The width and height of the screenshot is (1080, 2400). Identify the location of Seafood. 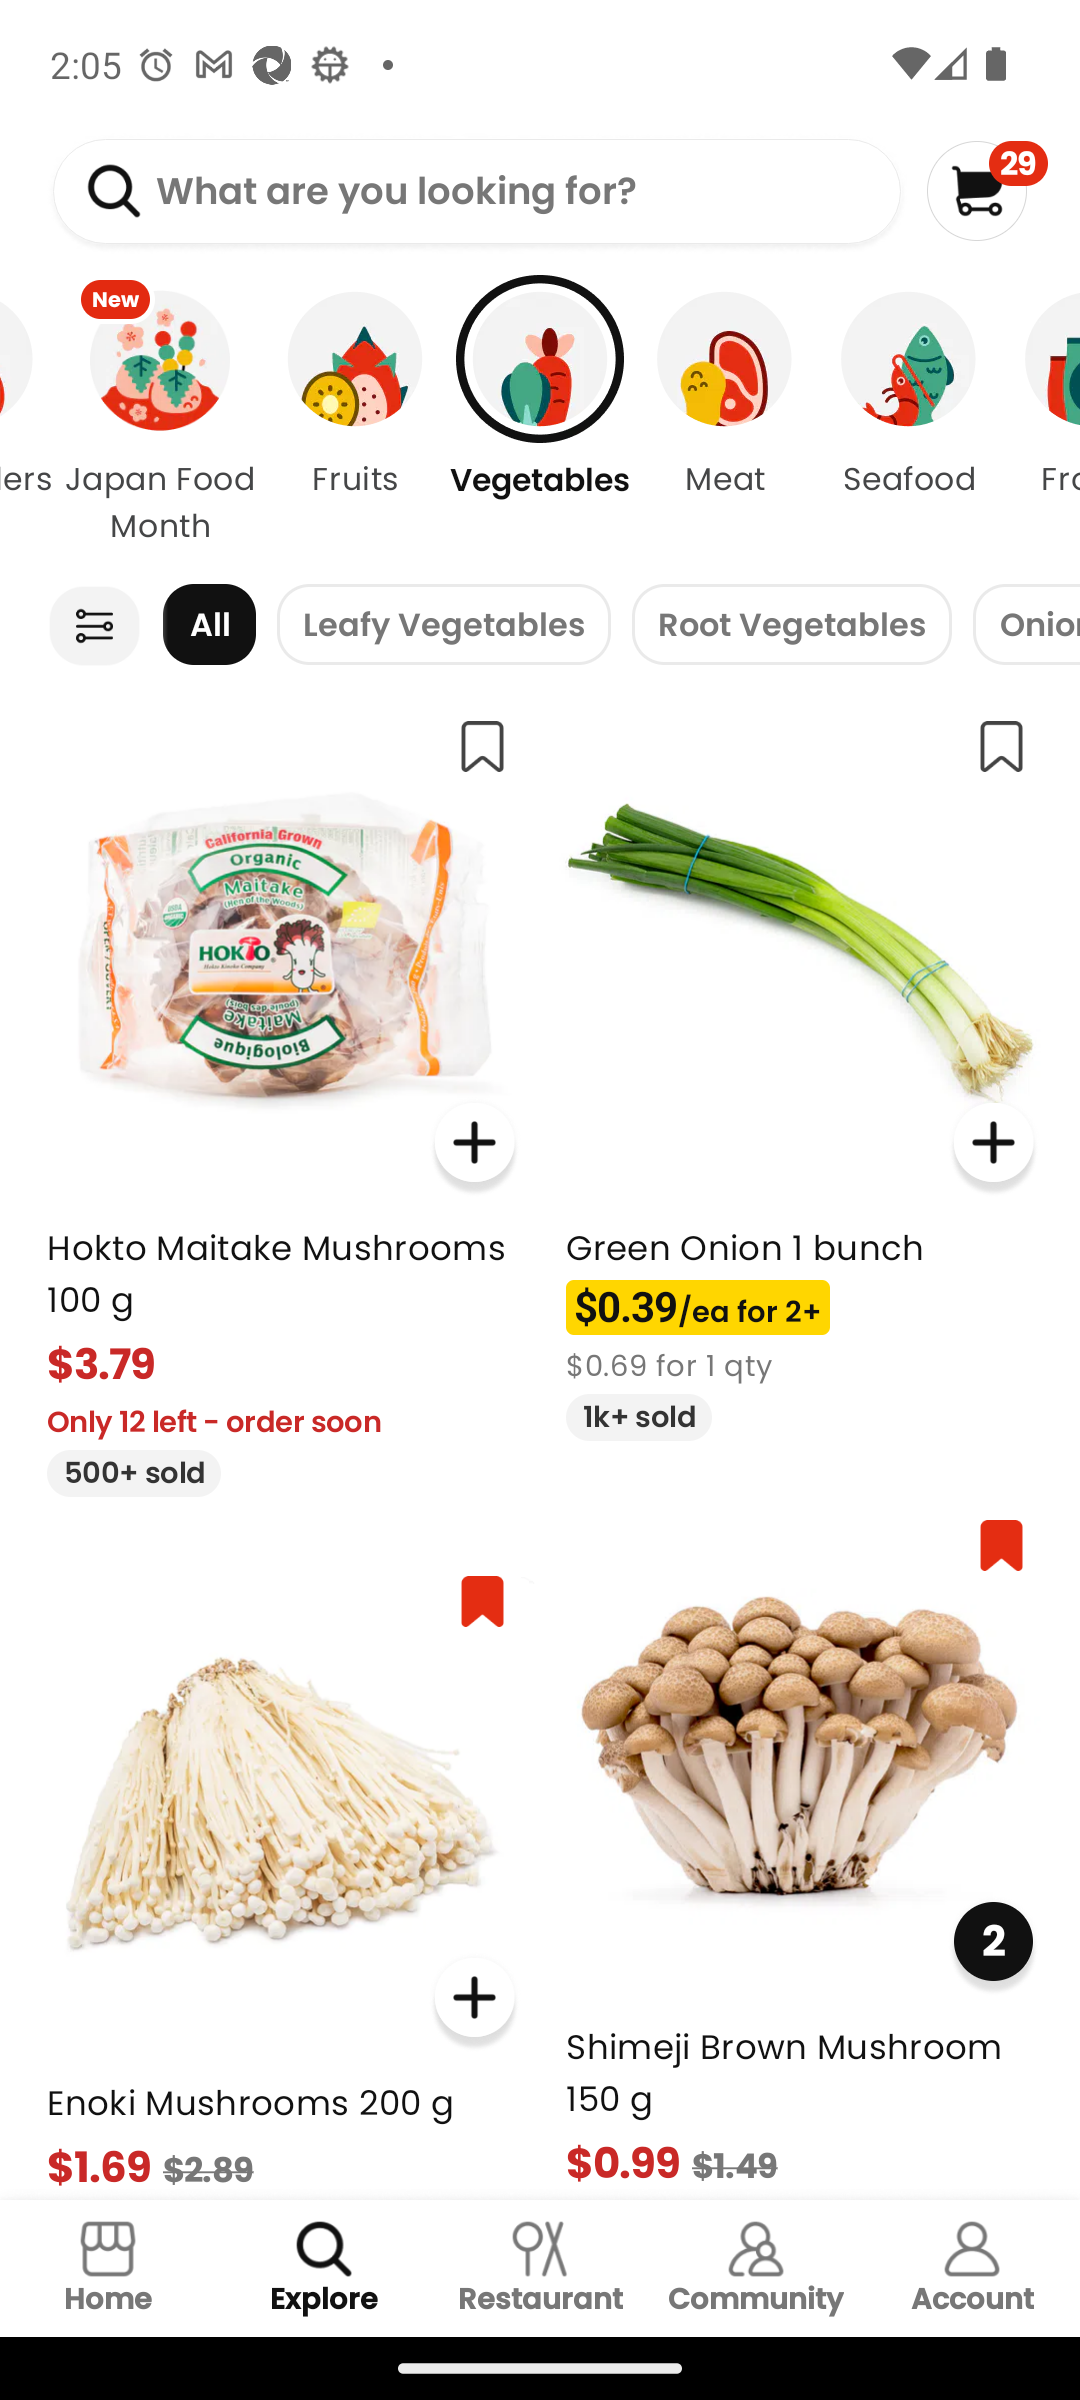
(908, 420).